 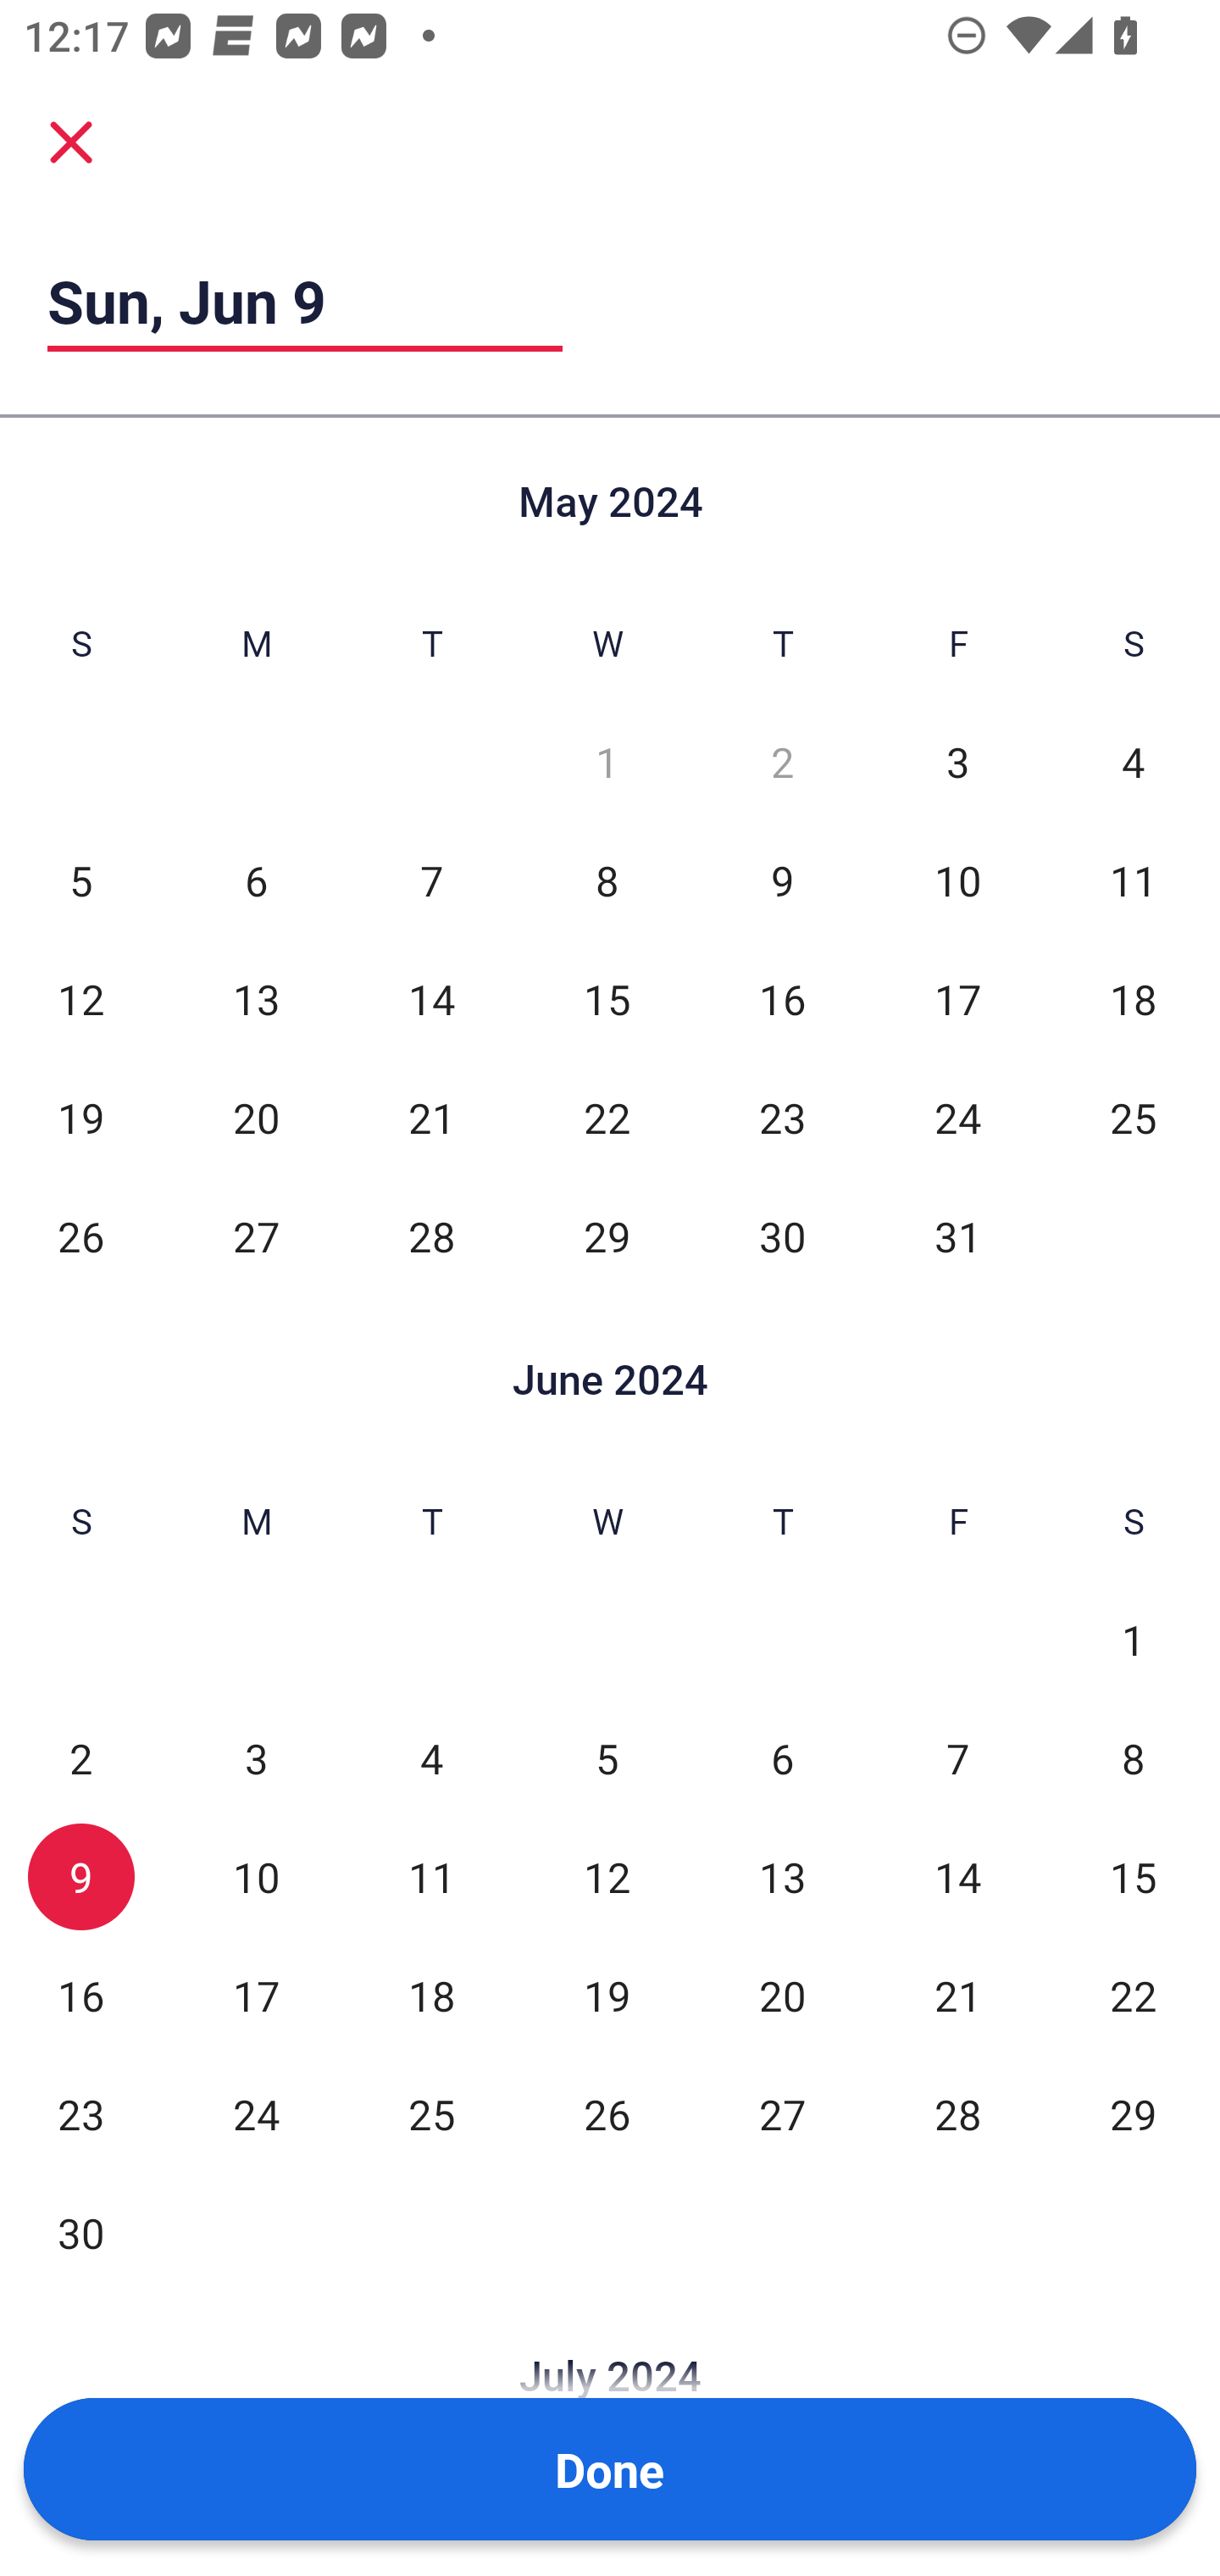 What do you see at coordinates (432, 1236) in the screenshot?
I see `28 Tue, May 28, Not Selected` at bounding box center [432, 1236].